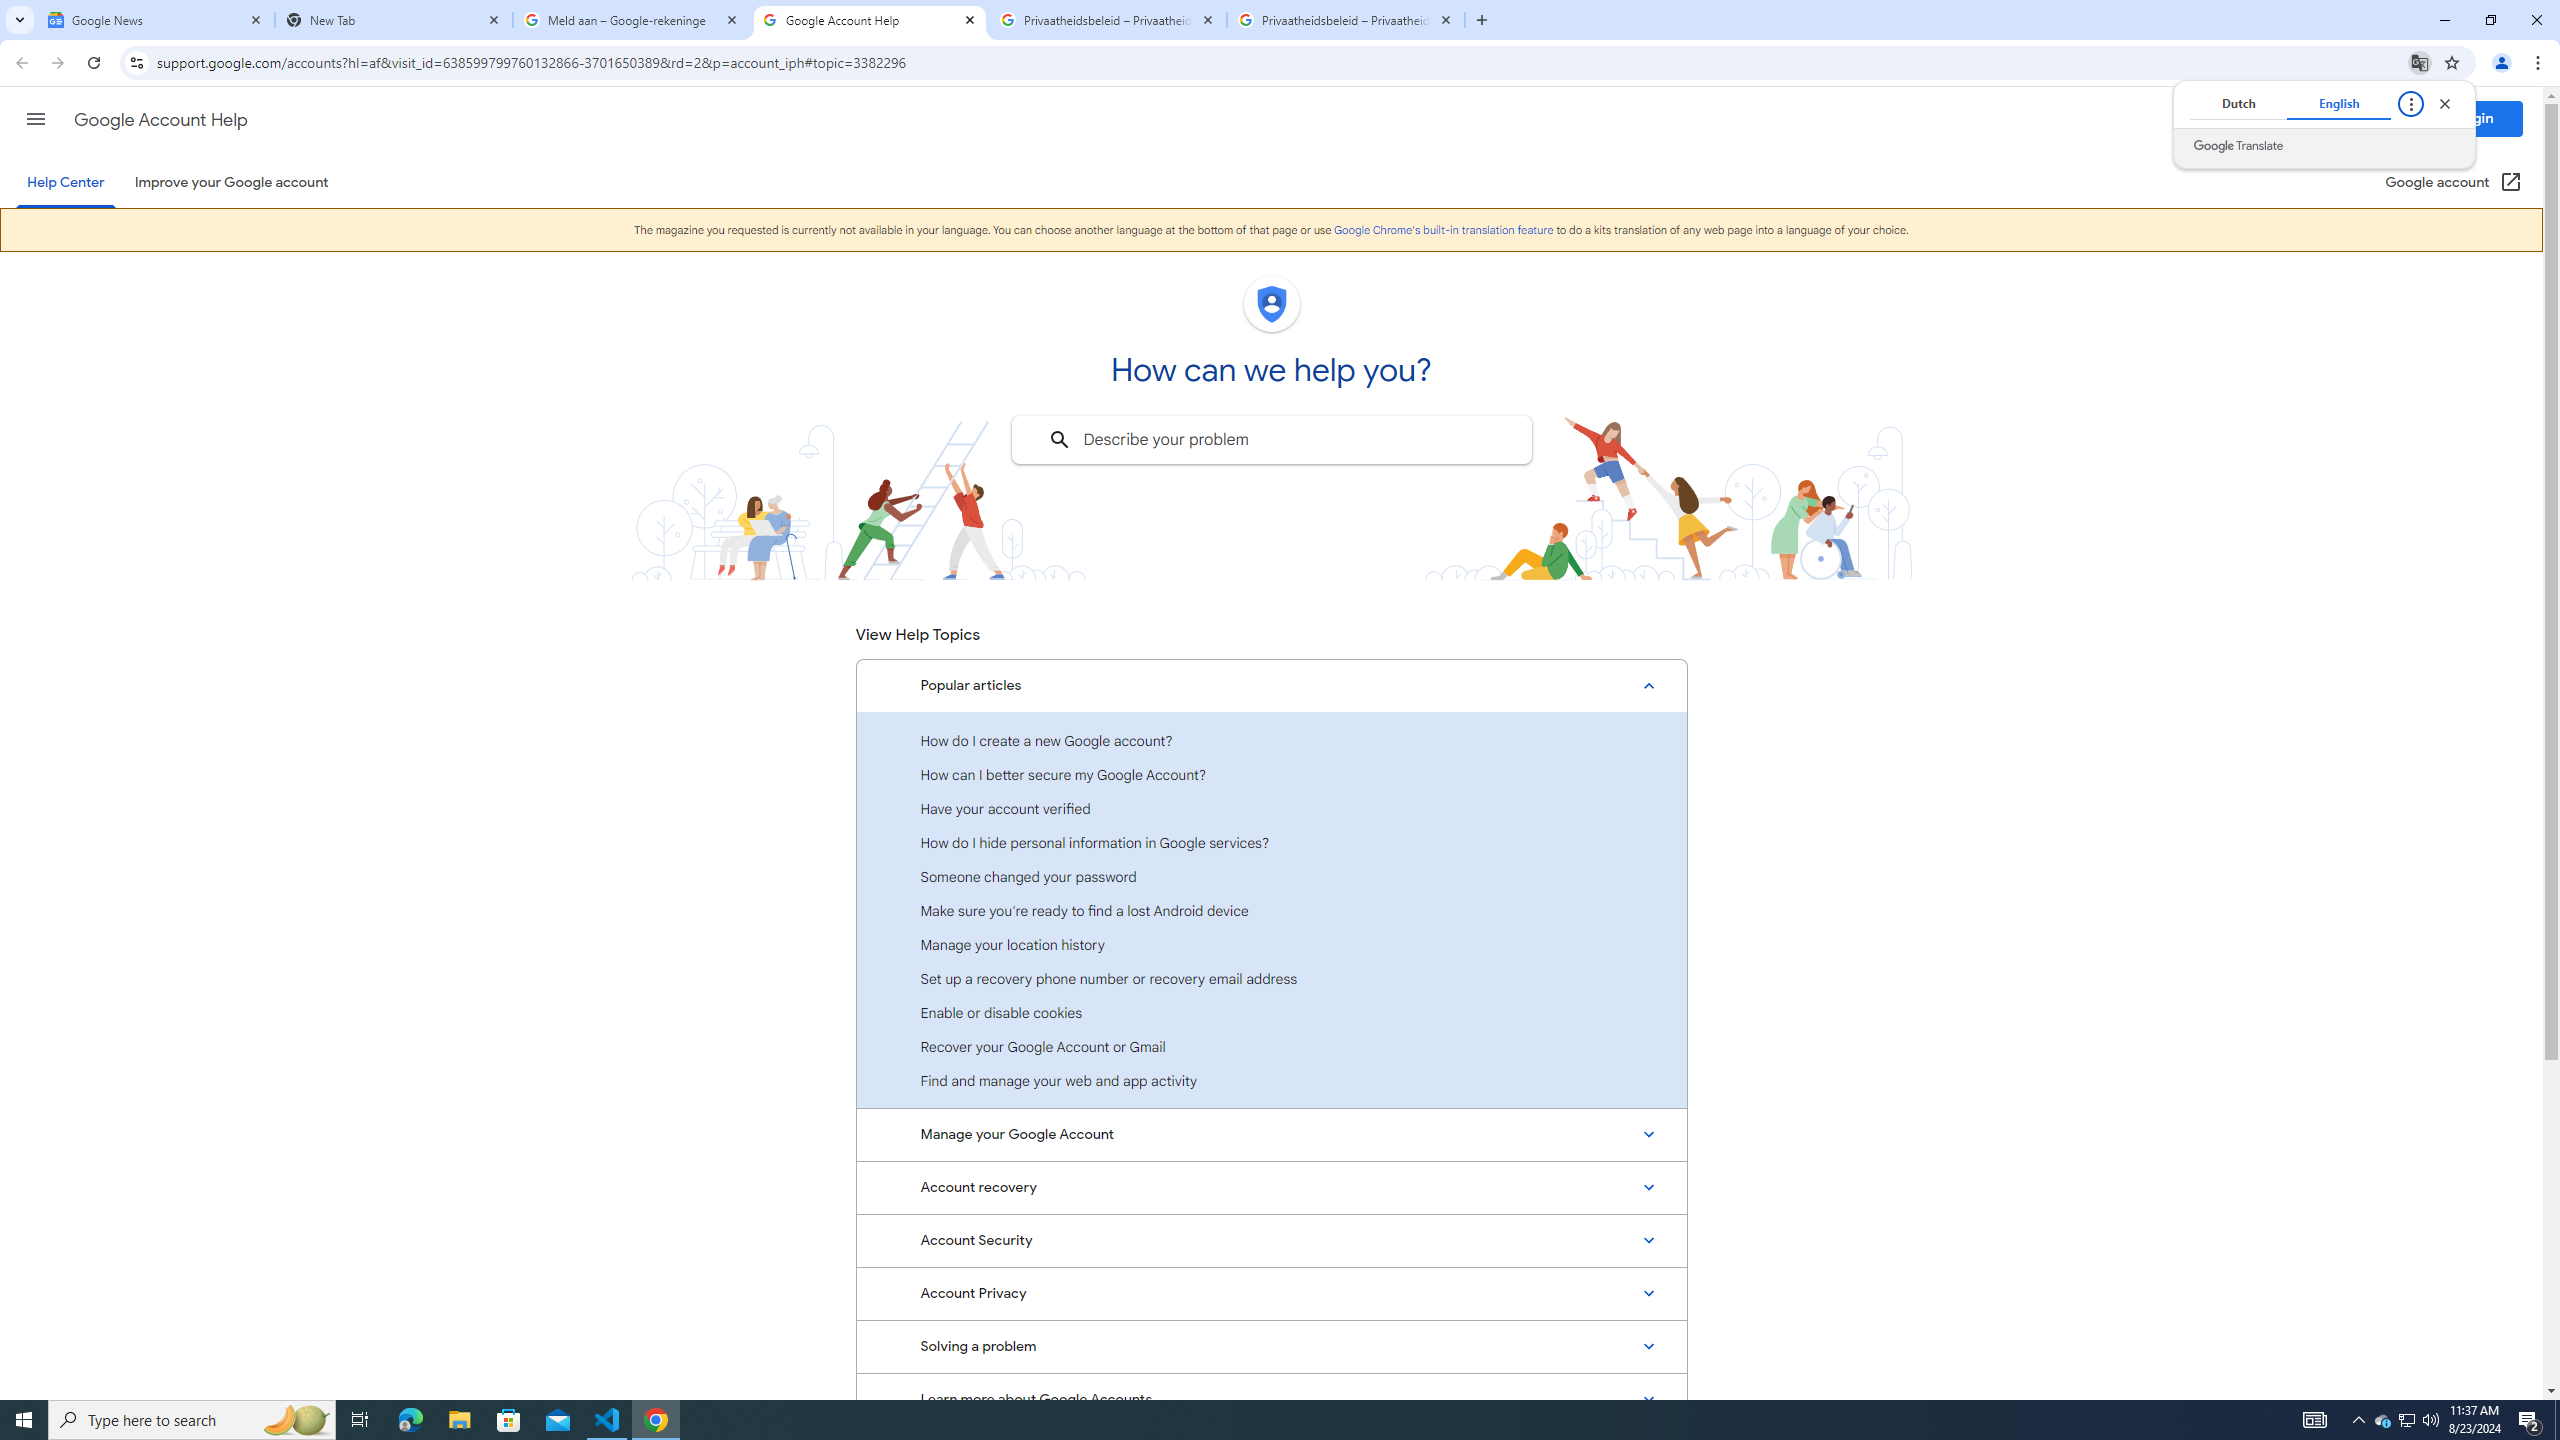 The width and height of the screenshot is (2560, 1440). Describe the element at coordinates (192, 1420) in the screenshot. I see `Type here to search` at that location.